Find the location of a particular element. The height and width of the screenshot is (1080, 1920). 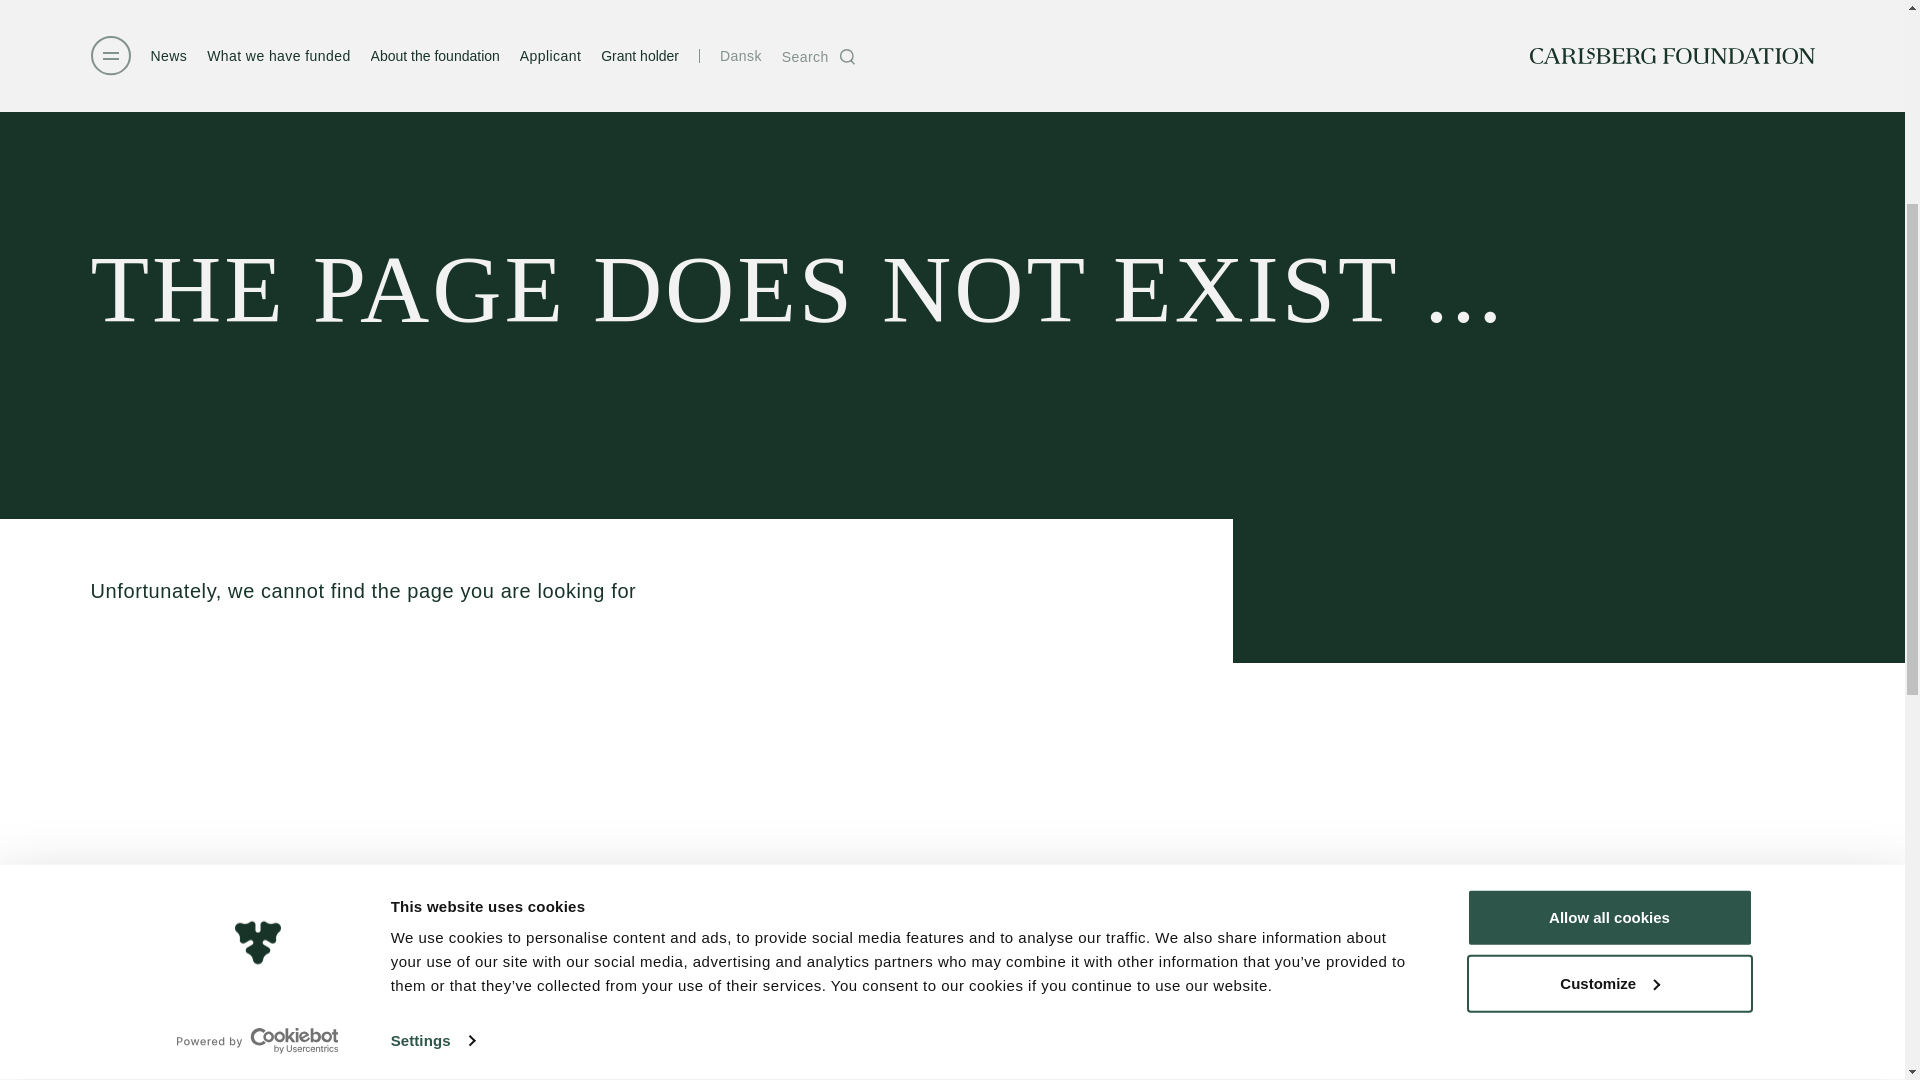

Customize is located at coordinates (1608, 566).